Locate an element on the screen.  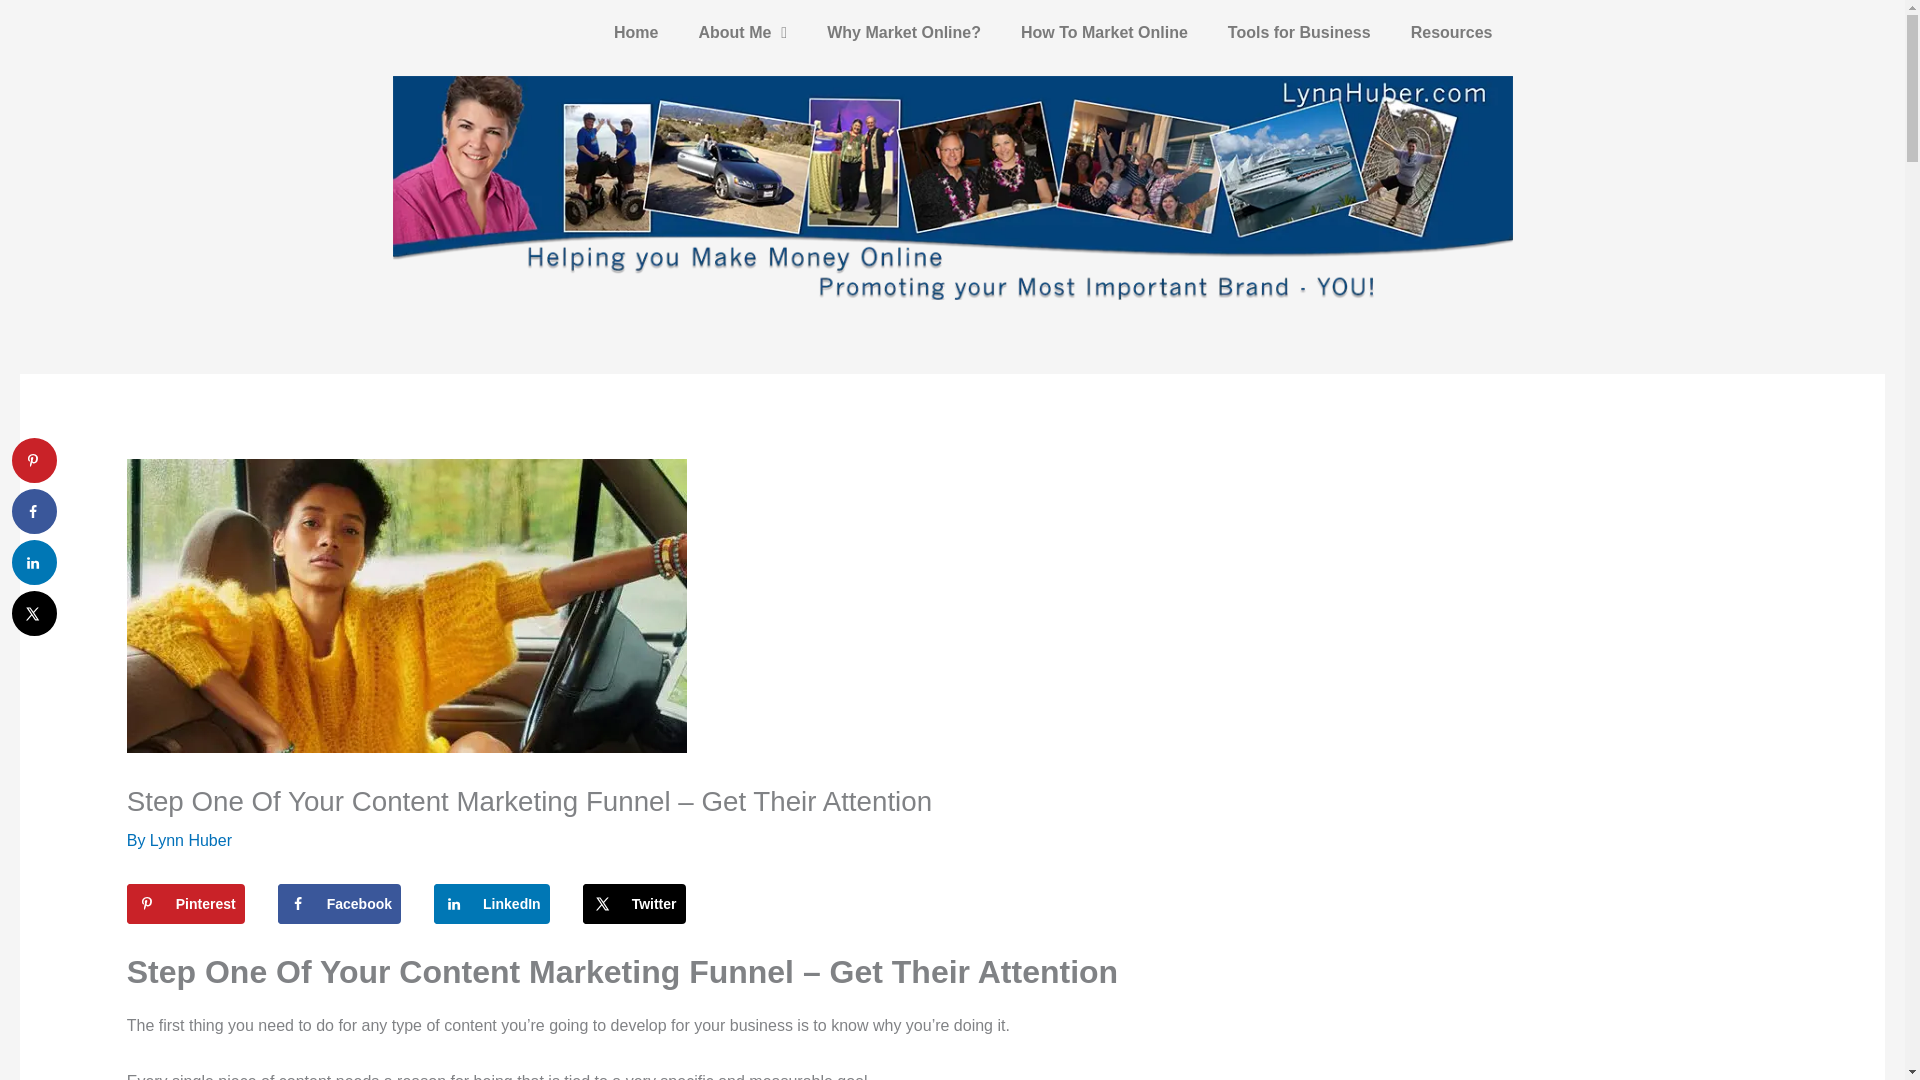
Facebook is located at coordinates (340, 904).